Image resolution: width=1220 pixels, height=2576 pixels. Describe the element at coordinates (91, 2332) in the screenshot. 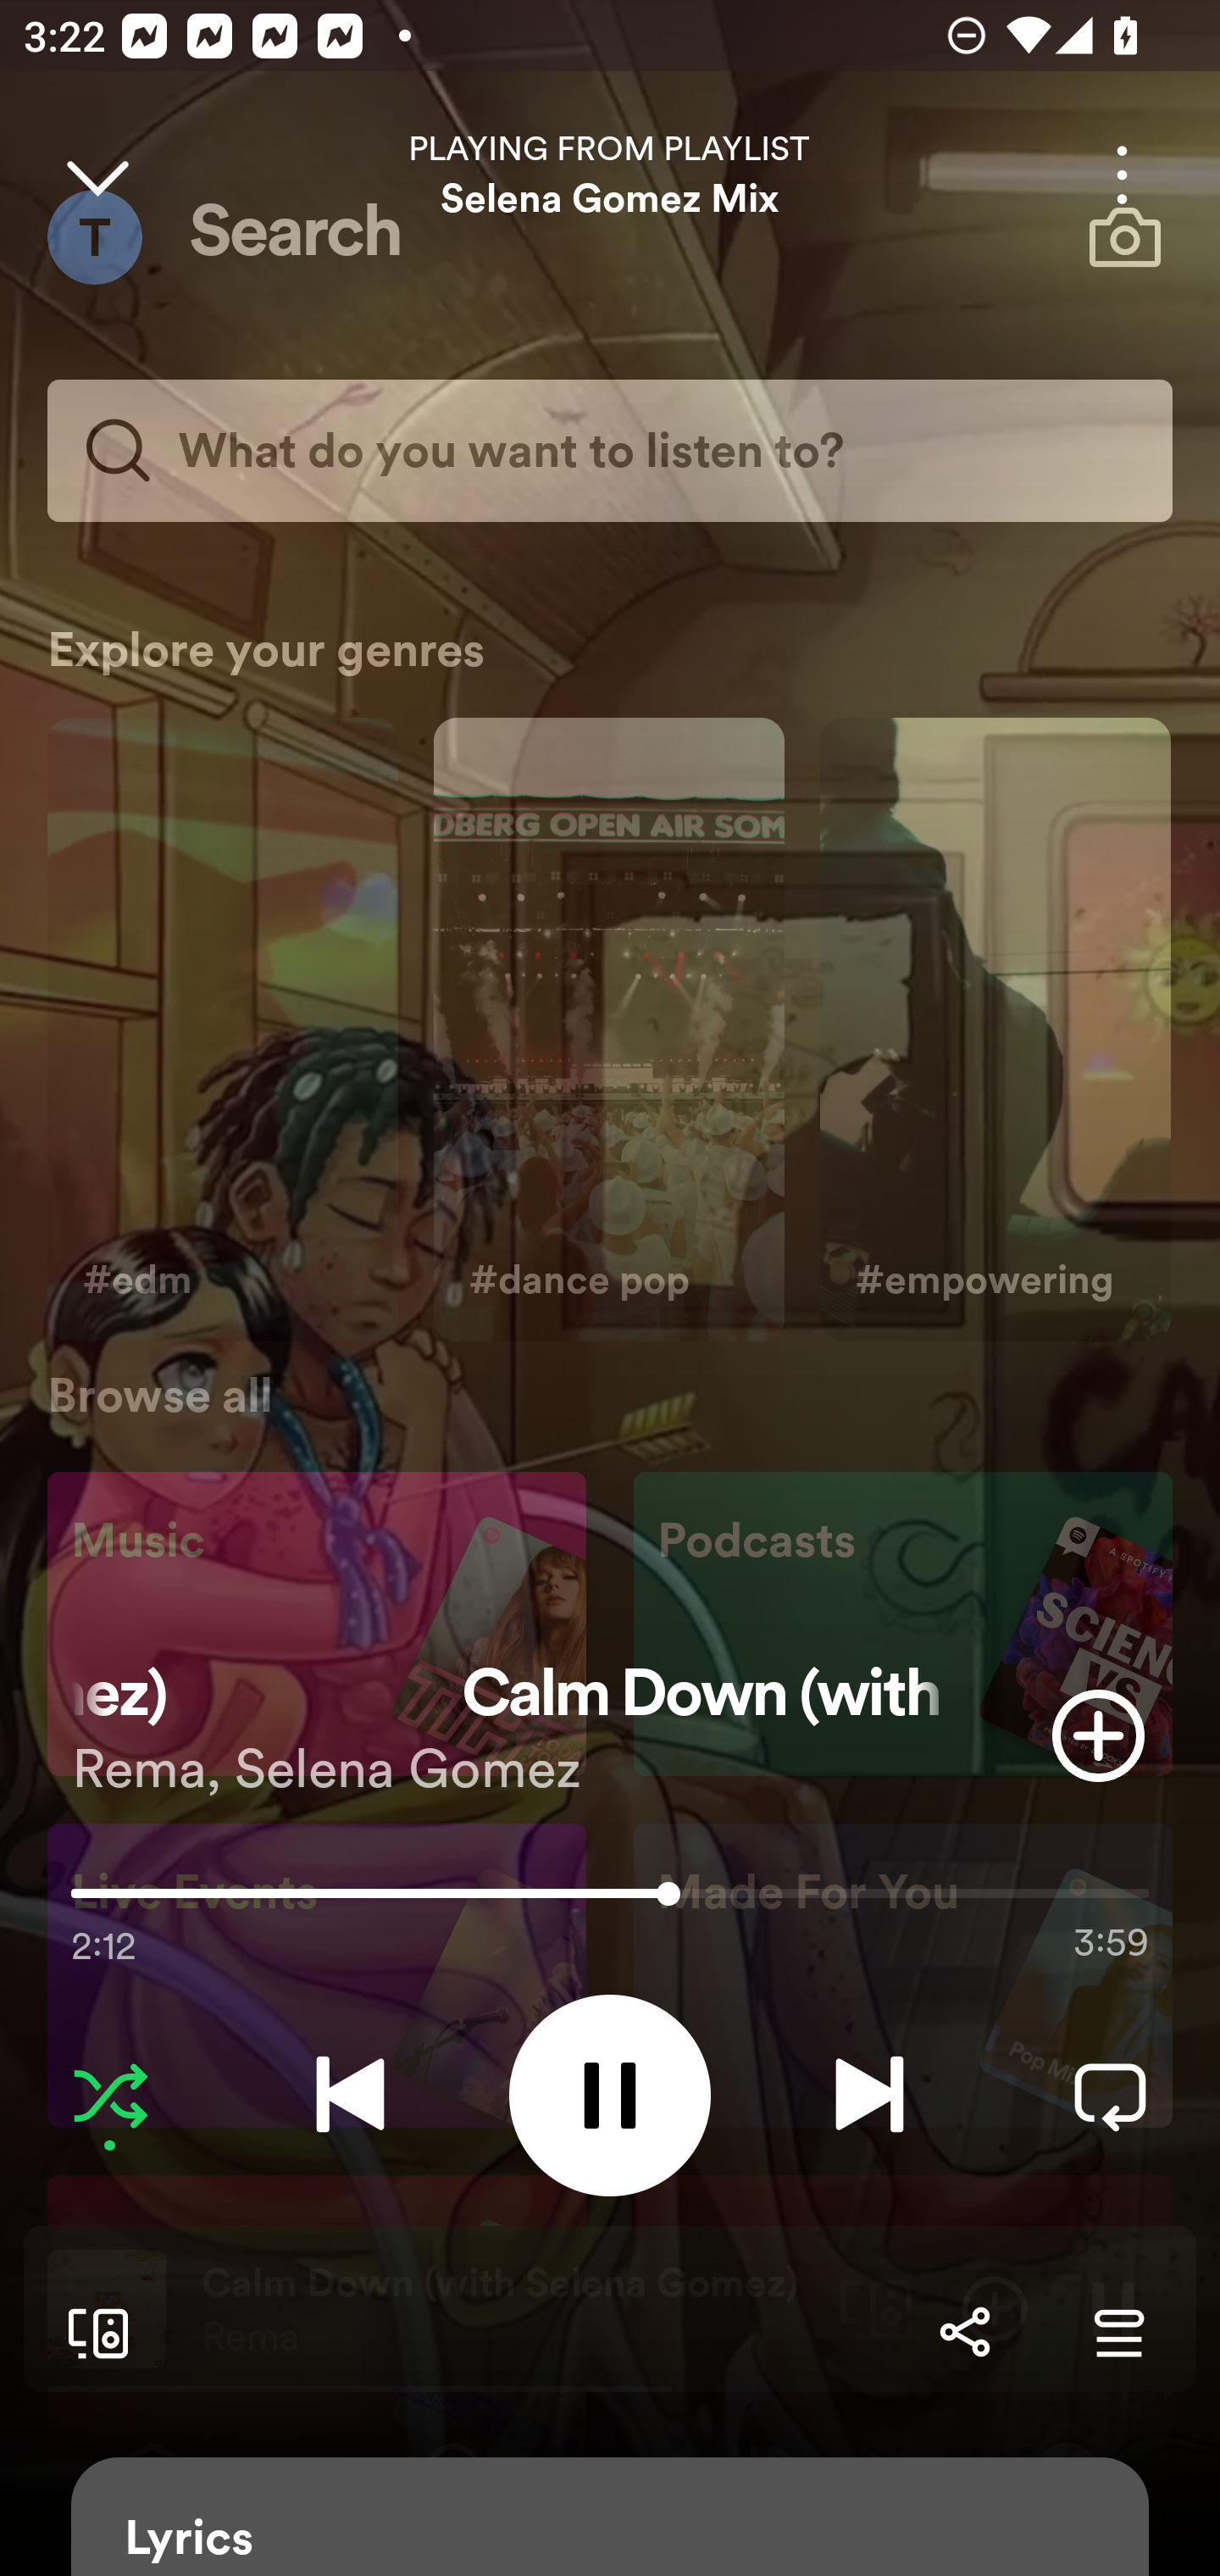

I see `Connect to a device. Opens the devices menu` at that location.